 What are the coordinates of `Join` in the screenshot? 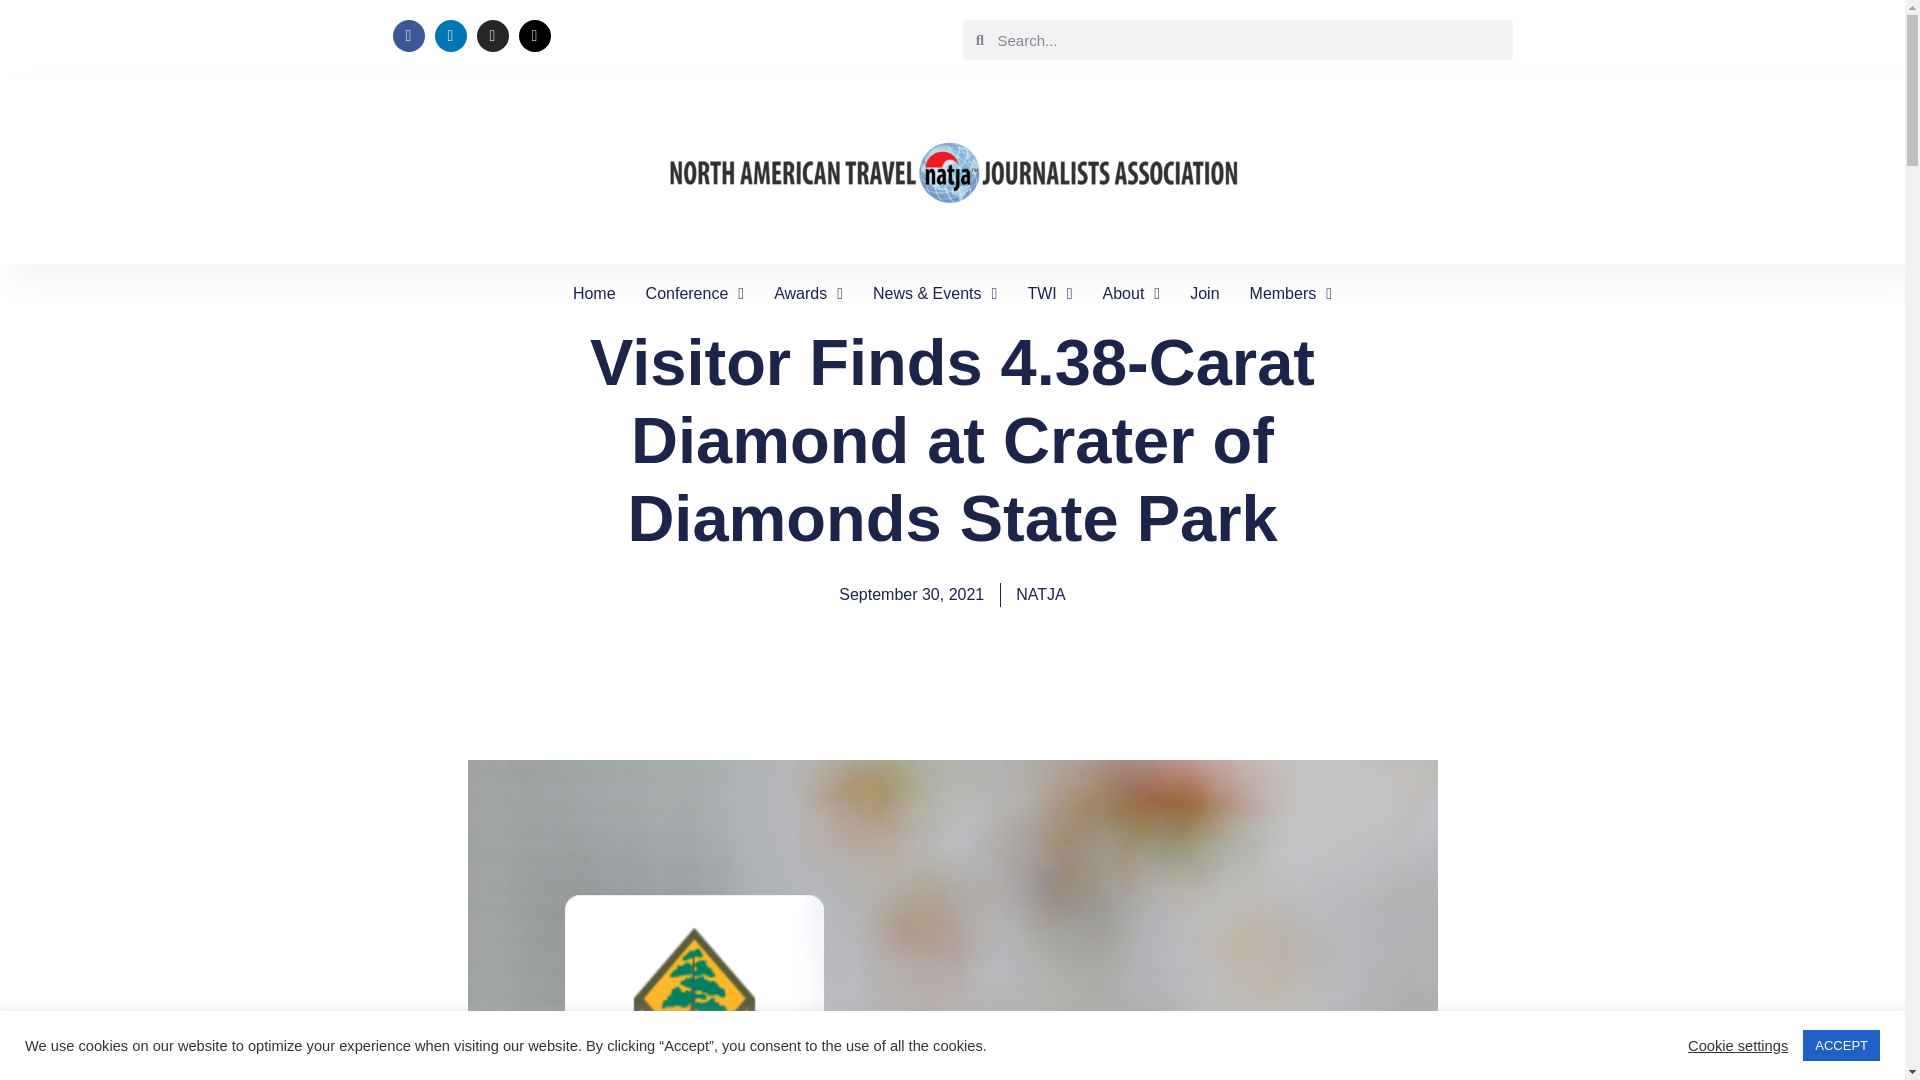 It's located at (1204, 293).